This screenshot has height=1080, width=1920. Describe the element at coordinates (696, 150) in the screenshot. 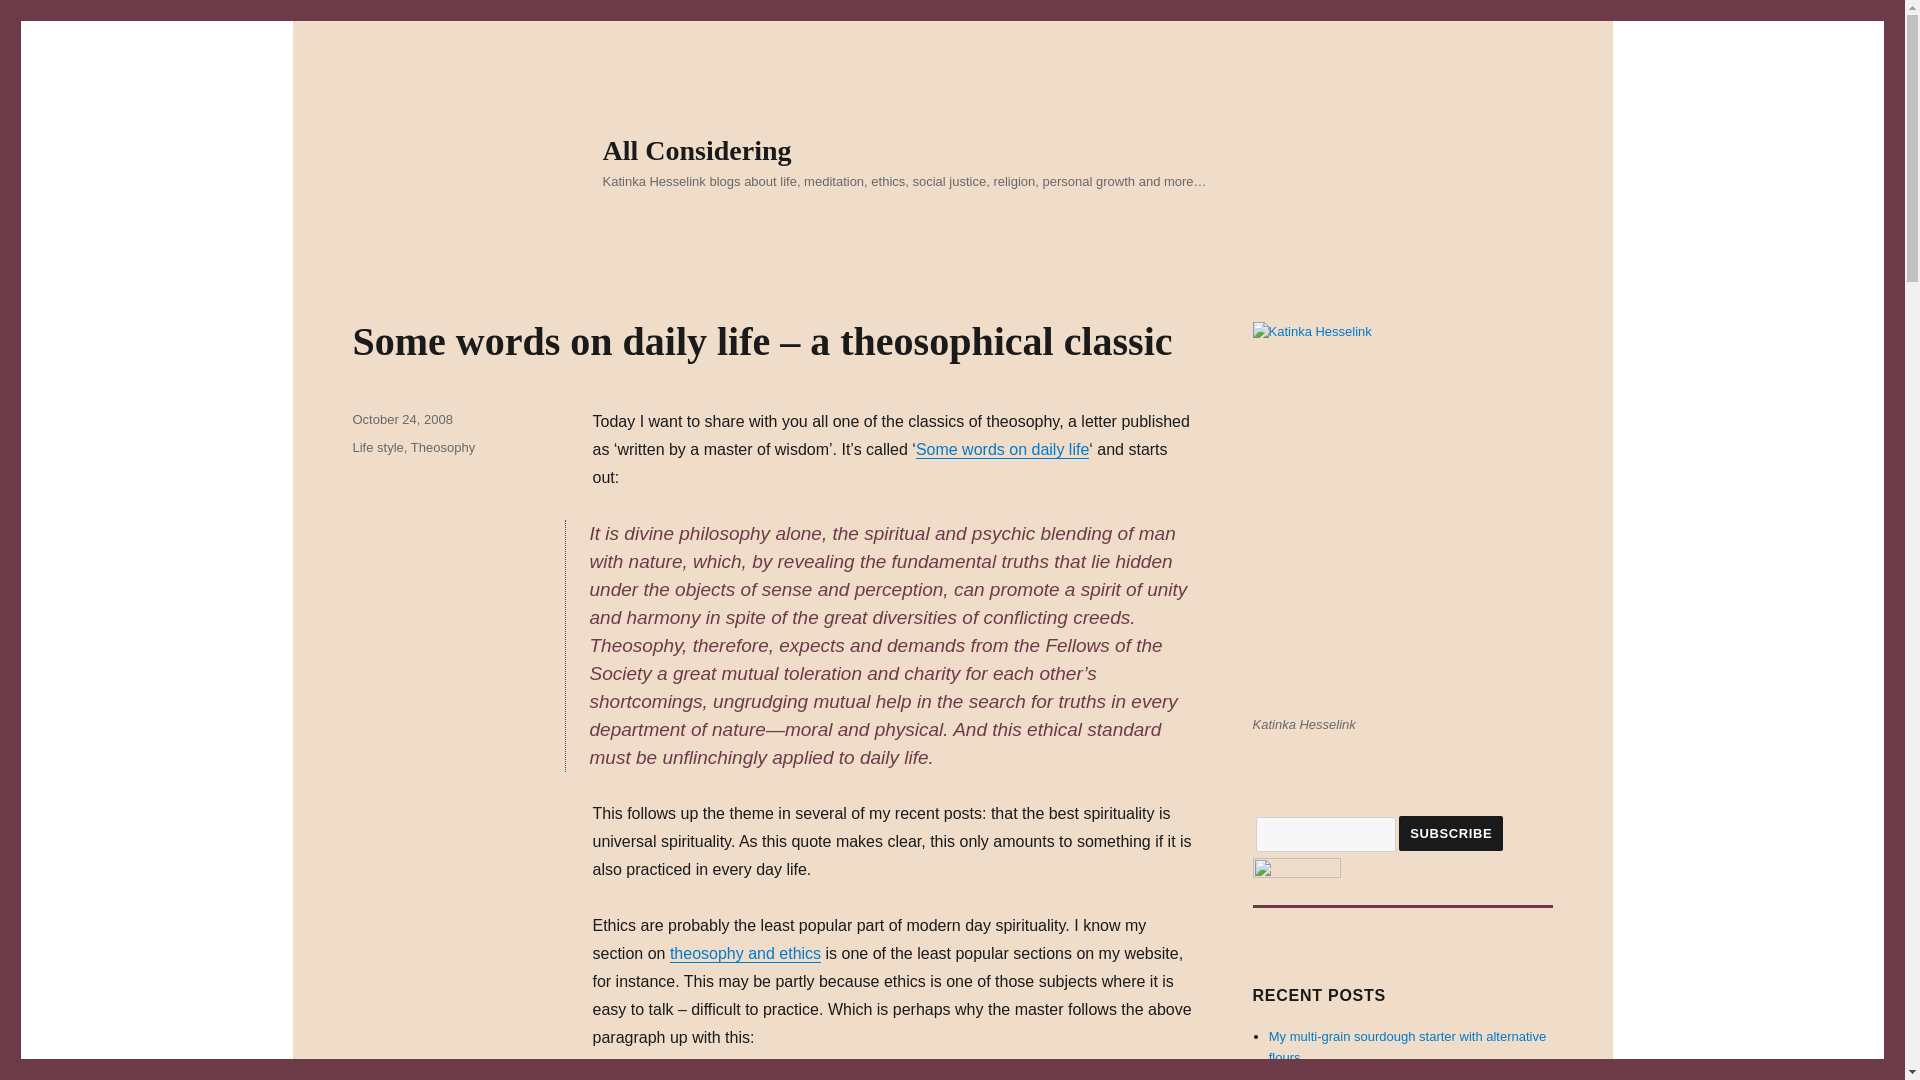

I see `All Considering` at that location.